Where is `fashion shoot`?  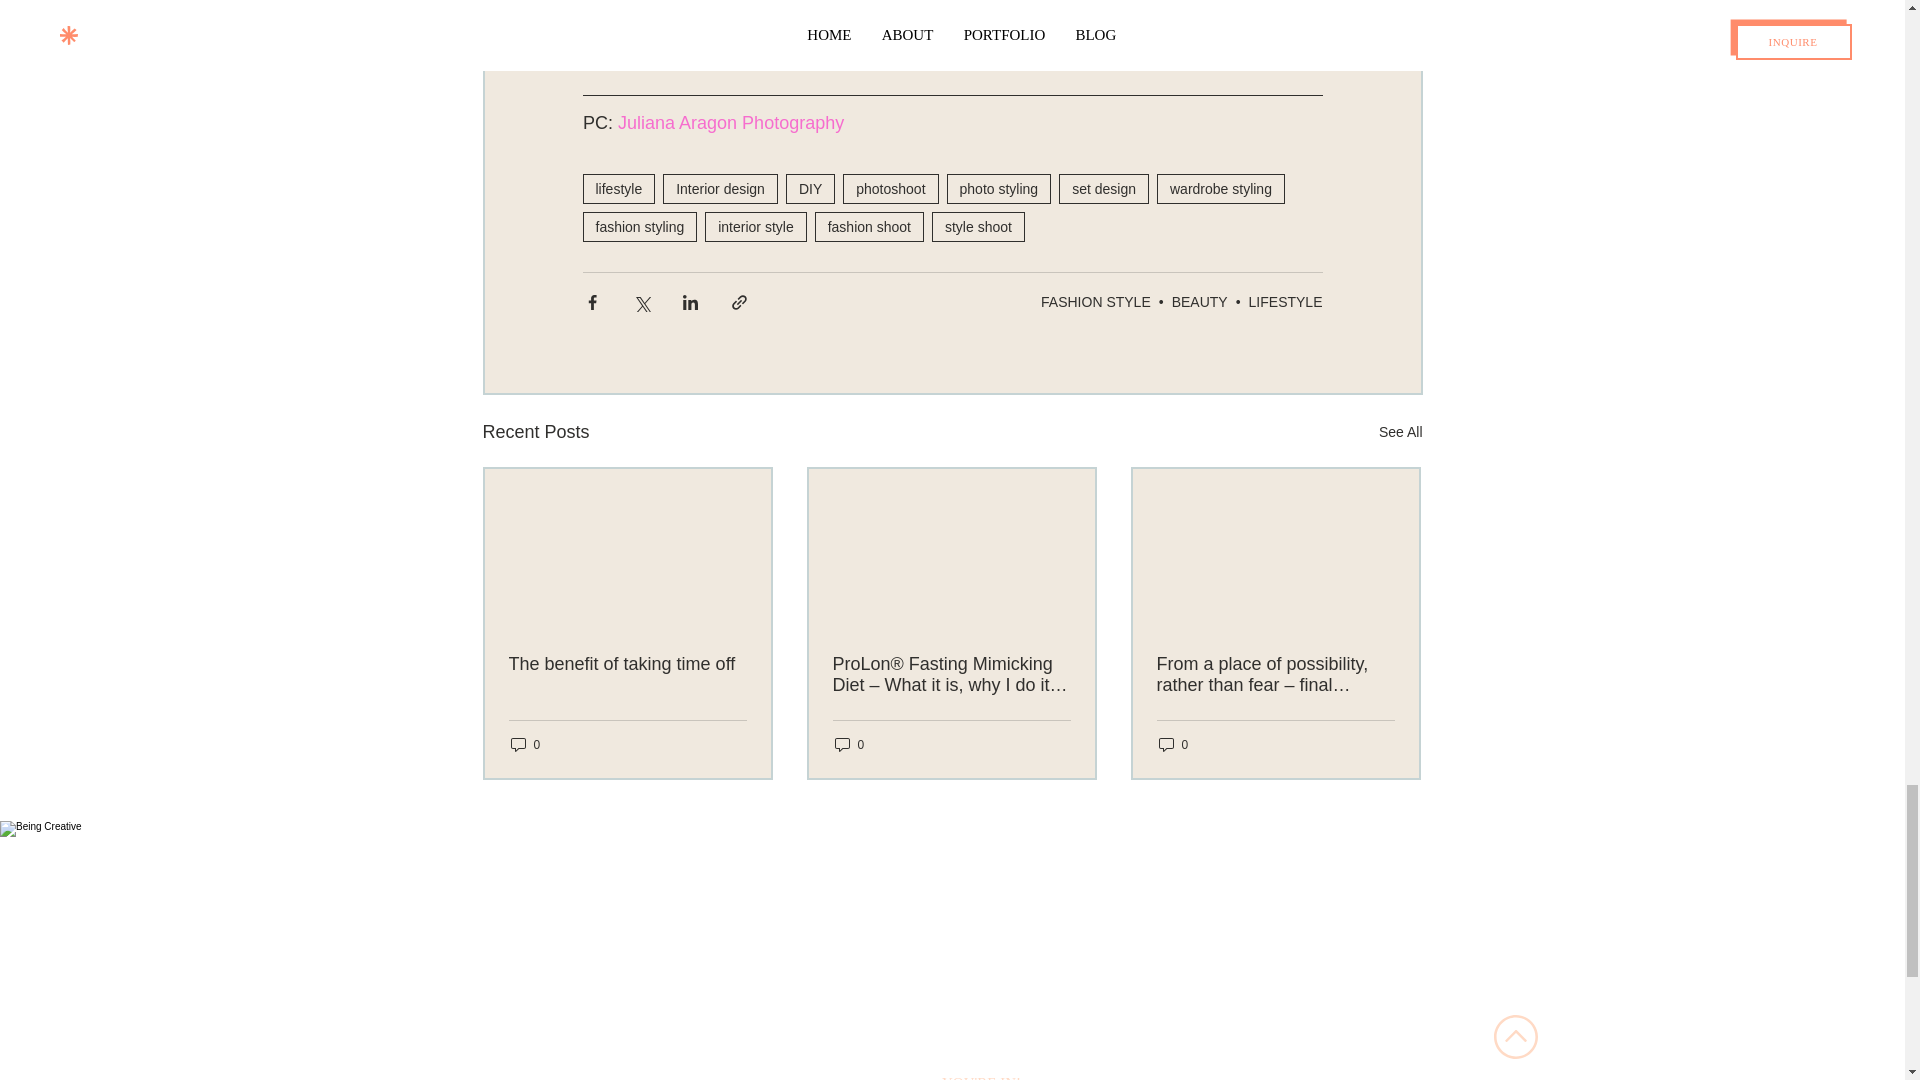
fashion shoot is located at coordinates (868, 226).